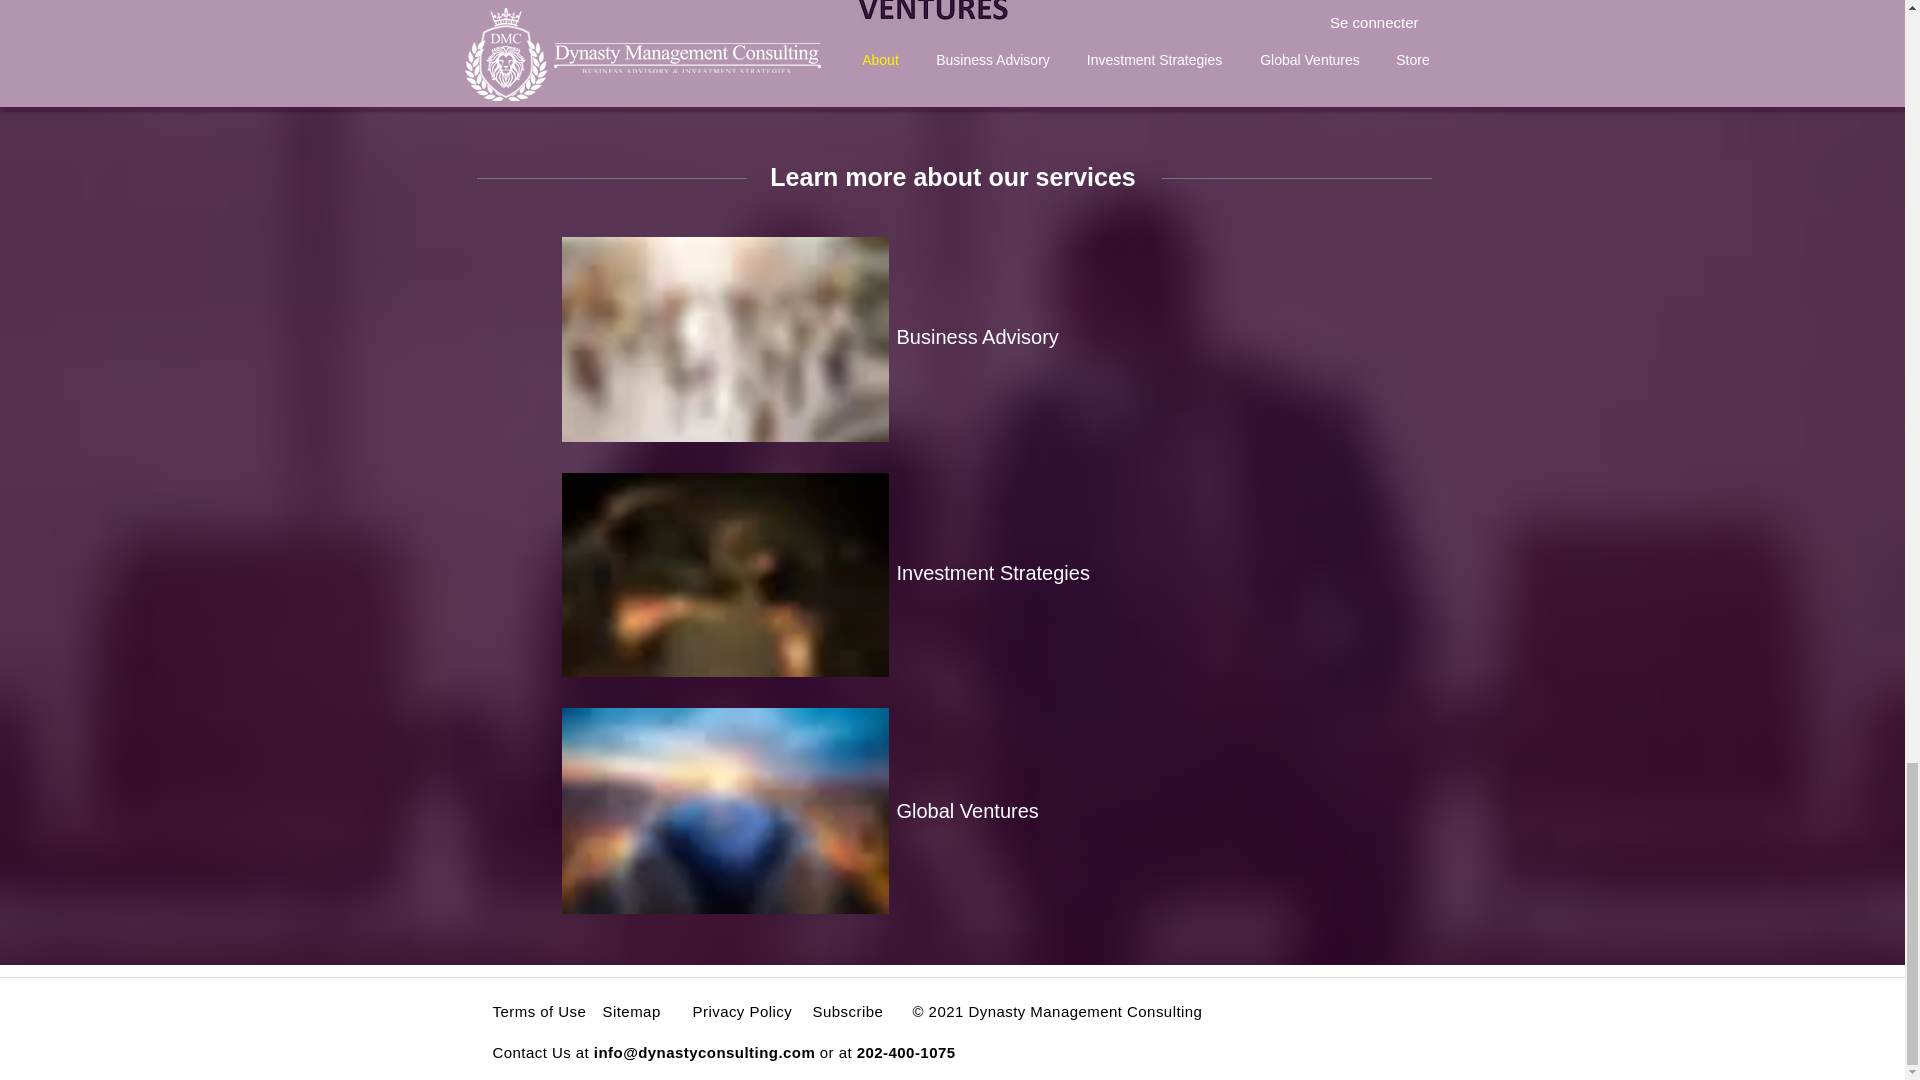 This screenshot has height=1080, width=1920. Describe the element at coordinates (976, 336) in the screenshot. I see `Business Advisory` at that location.